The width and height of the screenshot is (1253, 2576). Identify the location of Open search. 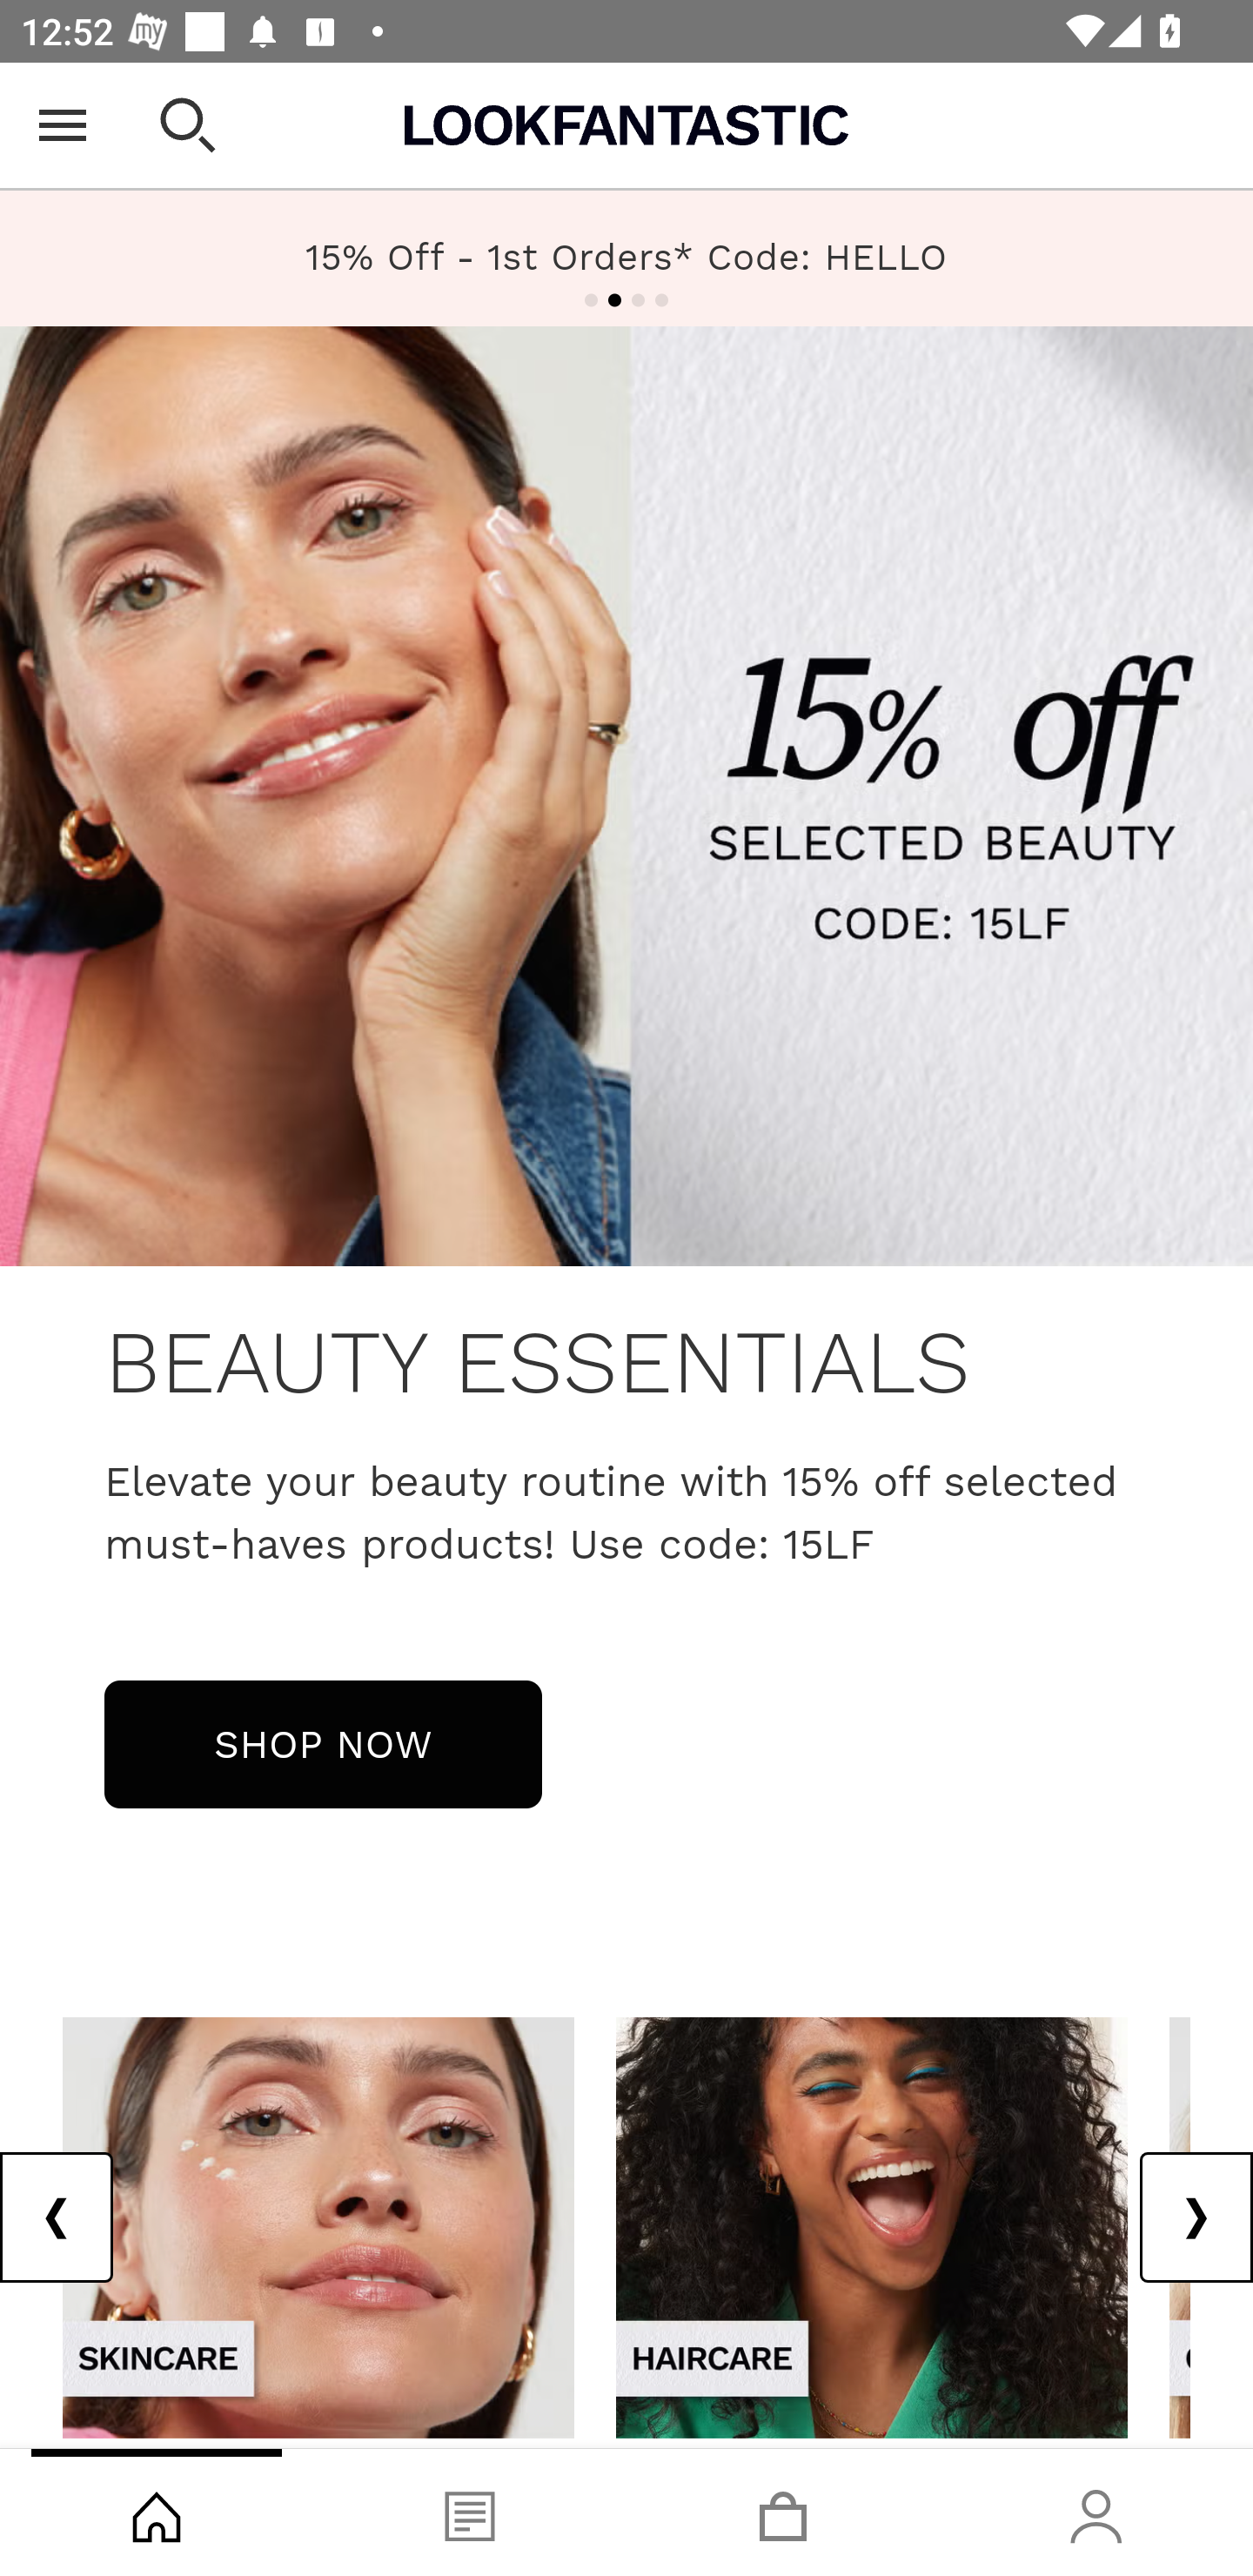
(188, 125).